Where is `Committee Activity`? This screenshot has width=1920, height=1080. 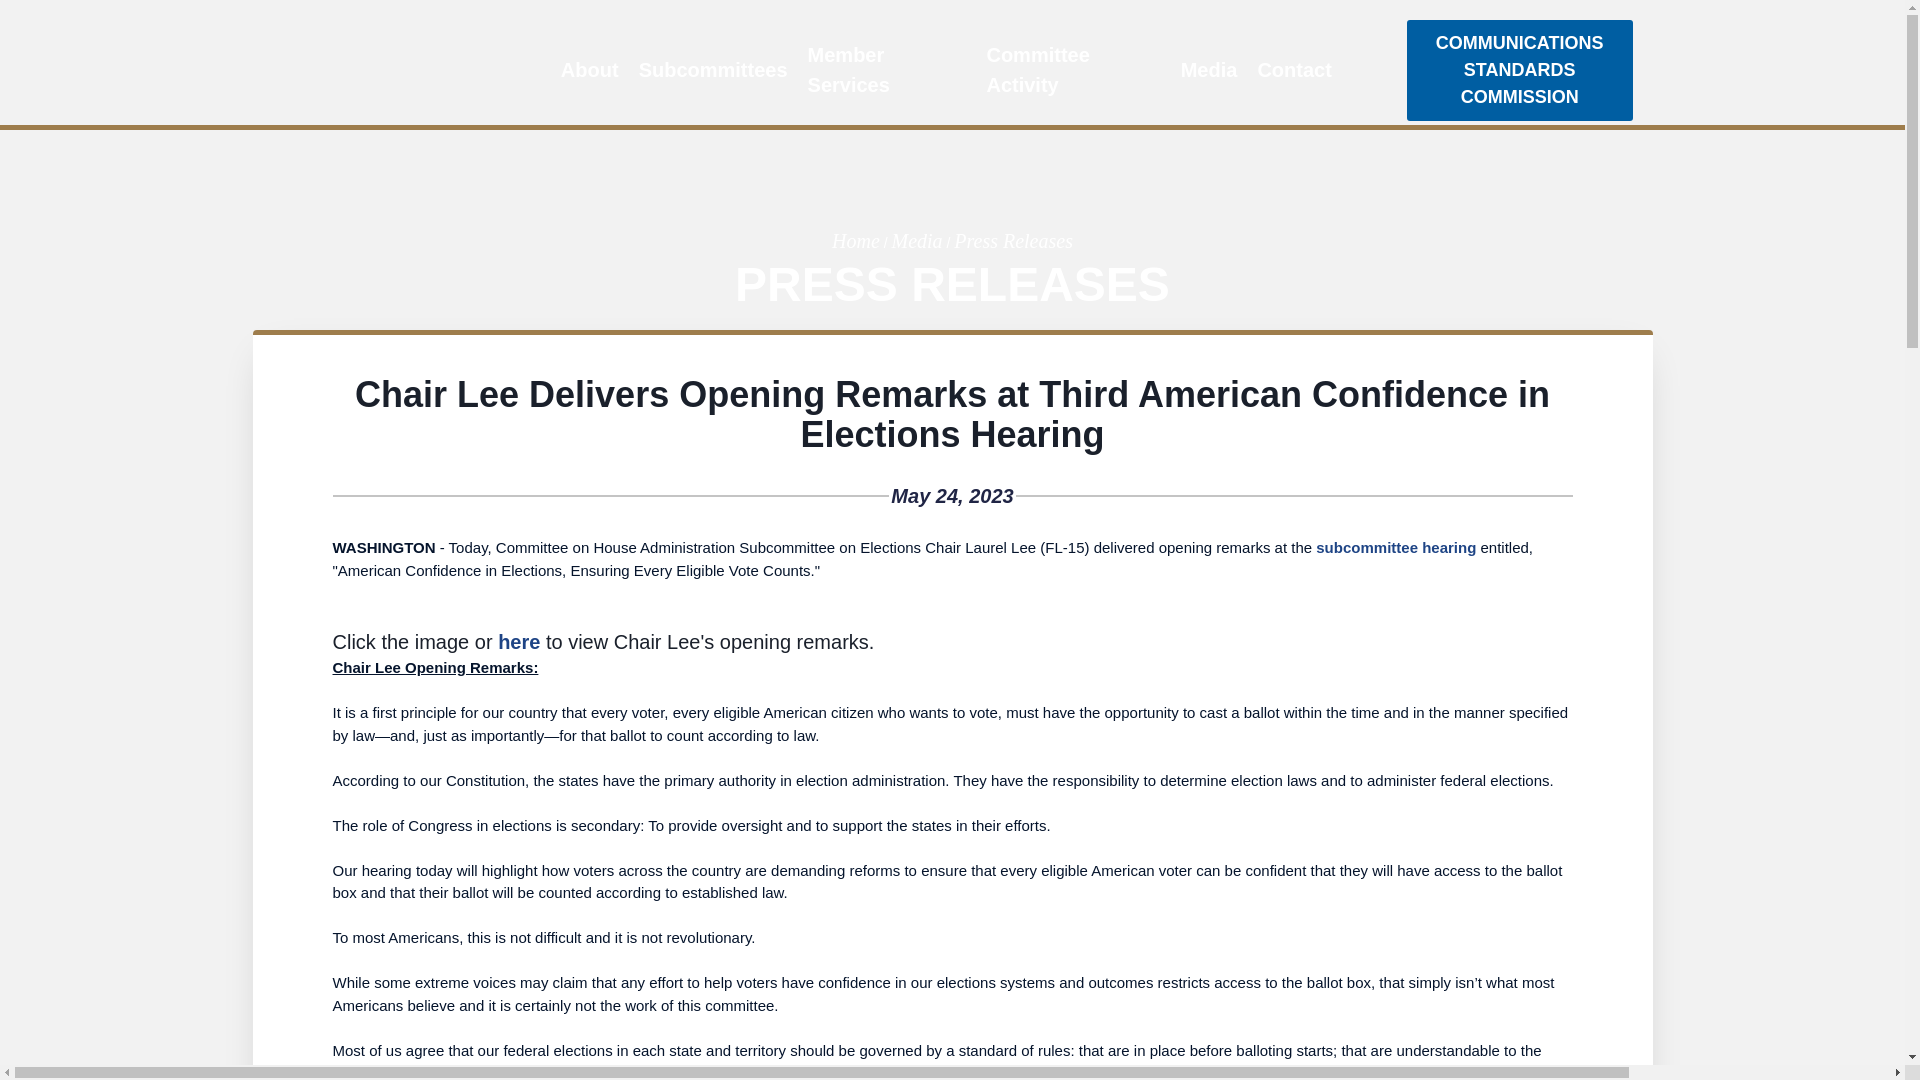 Committee Activity is located at coordinates (1072, 70).